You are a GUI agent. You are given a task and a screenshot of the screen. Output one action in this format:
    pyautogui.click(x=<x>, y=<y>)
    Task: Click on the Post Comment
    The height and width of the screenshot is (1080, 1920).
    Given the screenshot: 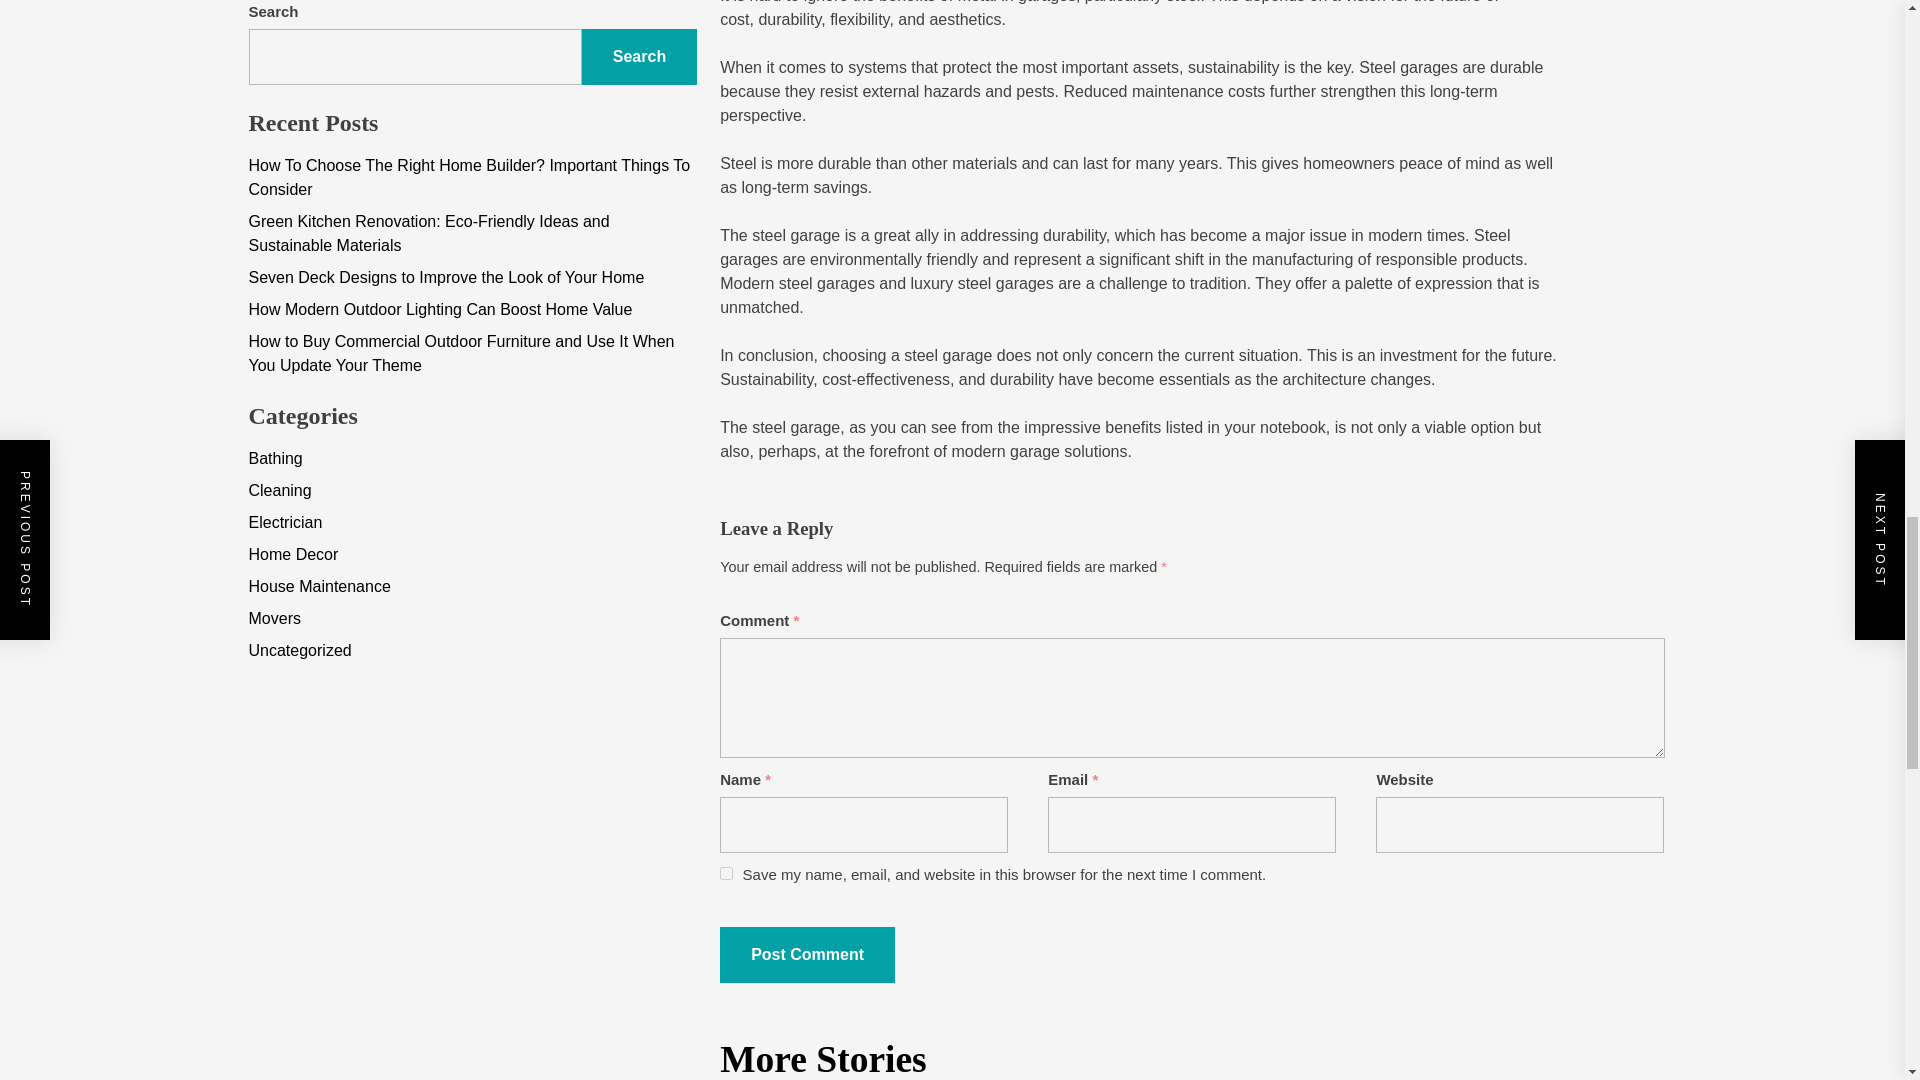 What is the action you would take?
    pyautogui.click(x=807, y=954)
    